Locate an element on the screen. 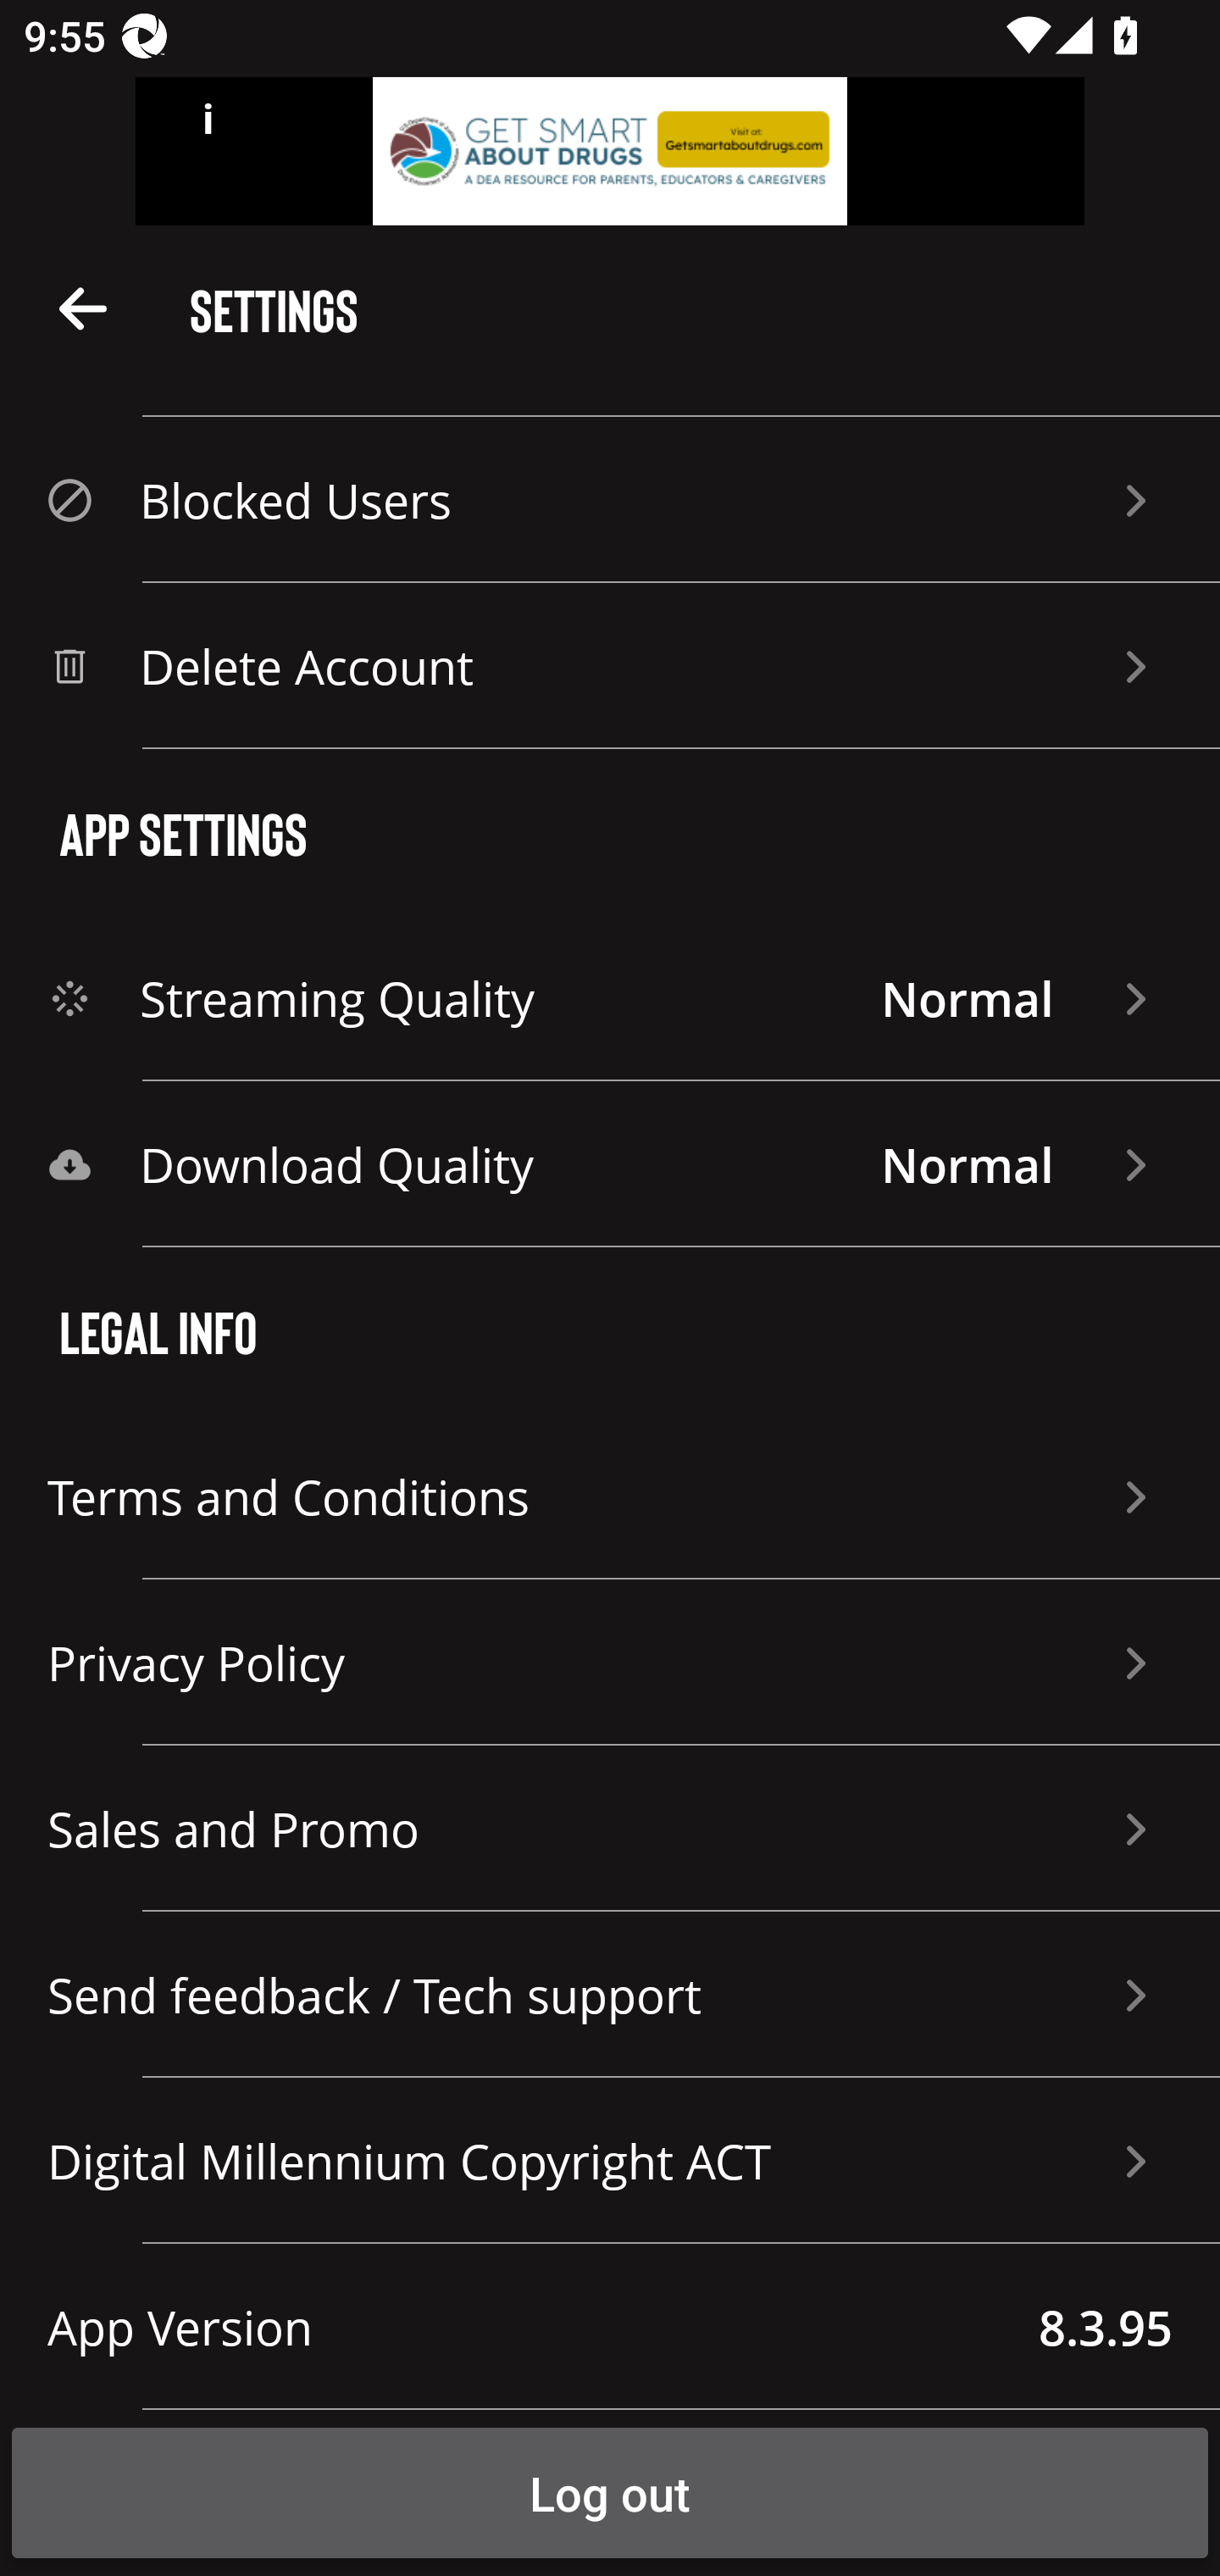  Privacy Policy is located at coordinates (610, 1663).